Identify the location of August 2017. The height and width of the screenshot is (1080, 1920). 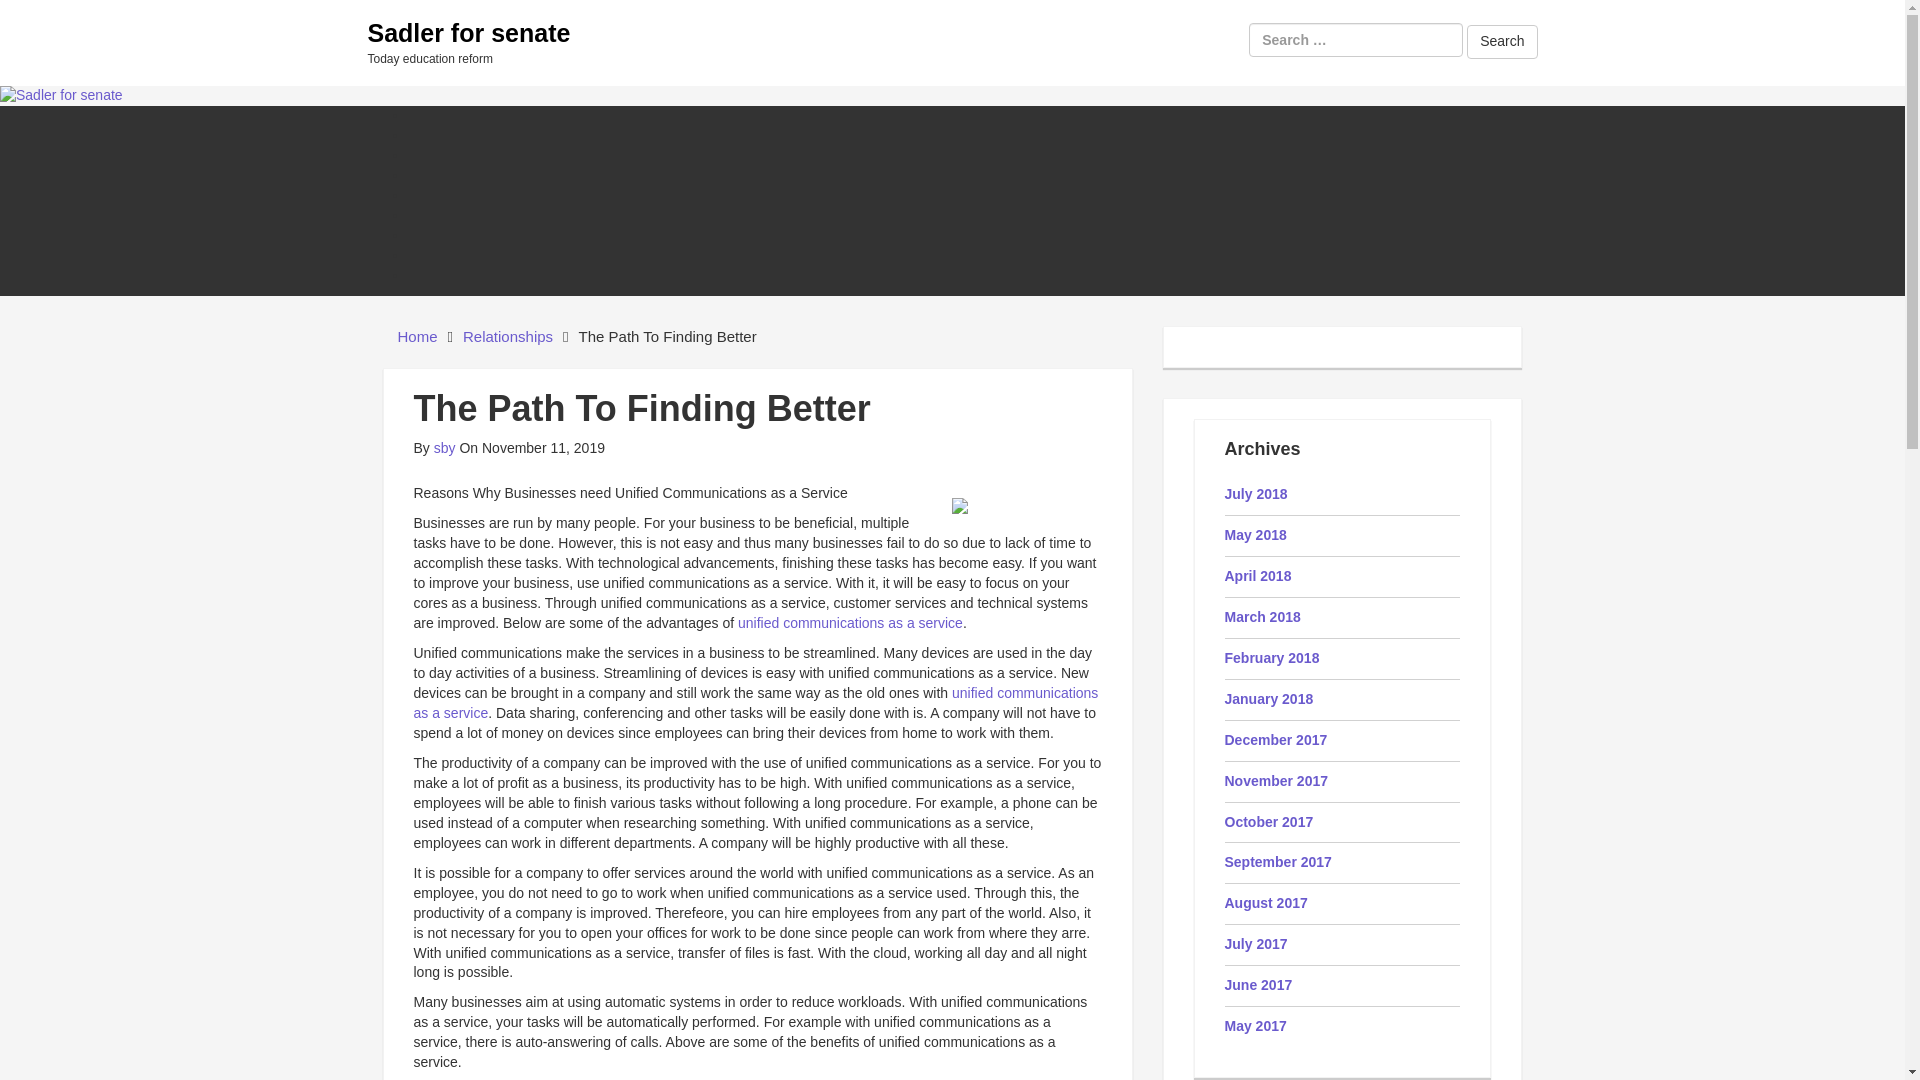
(1266, 903).